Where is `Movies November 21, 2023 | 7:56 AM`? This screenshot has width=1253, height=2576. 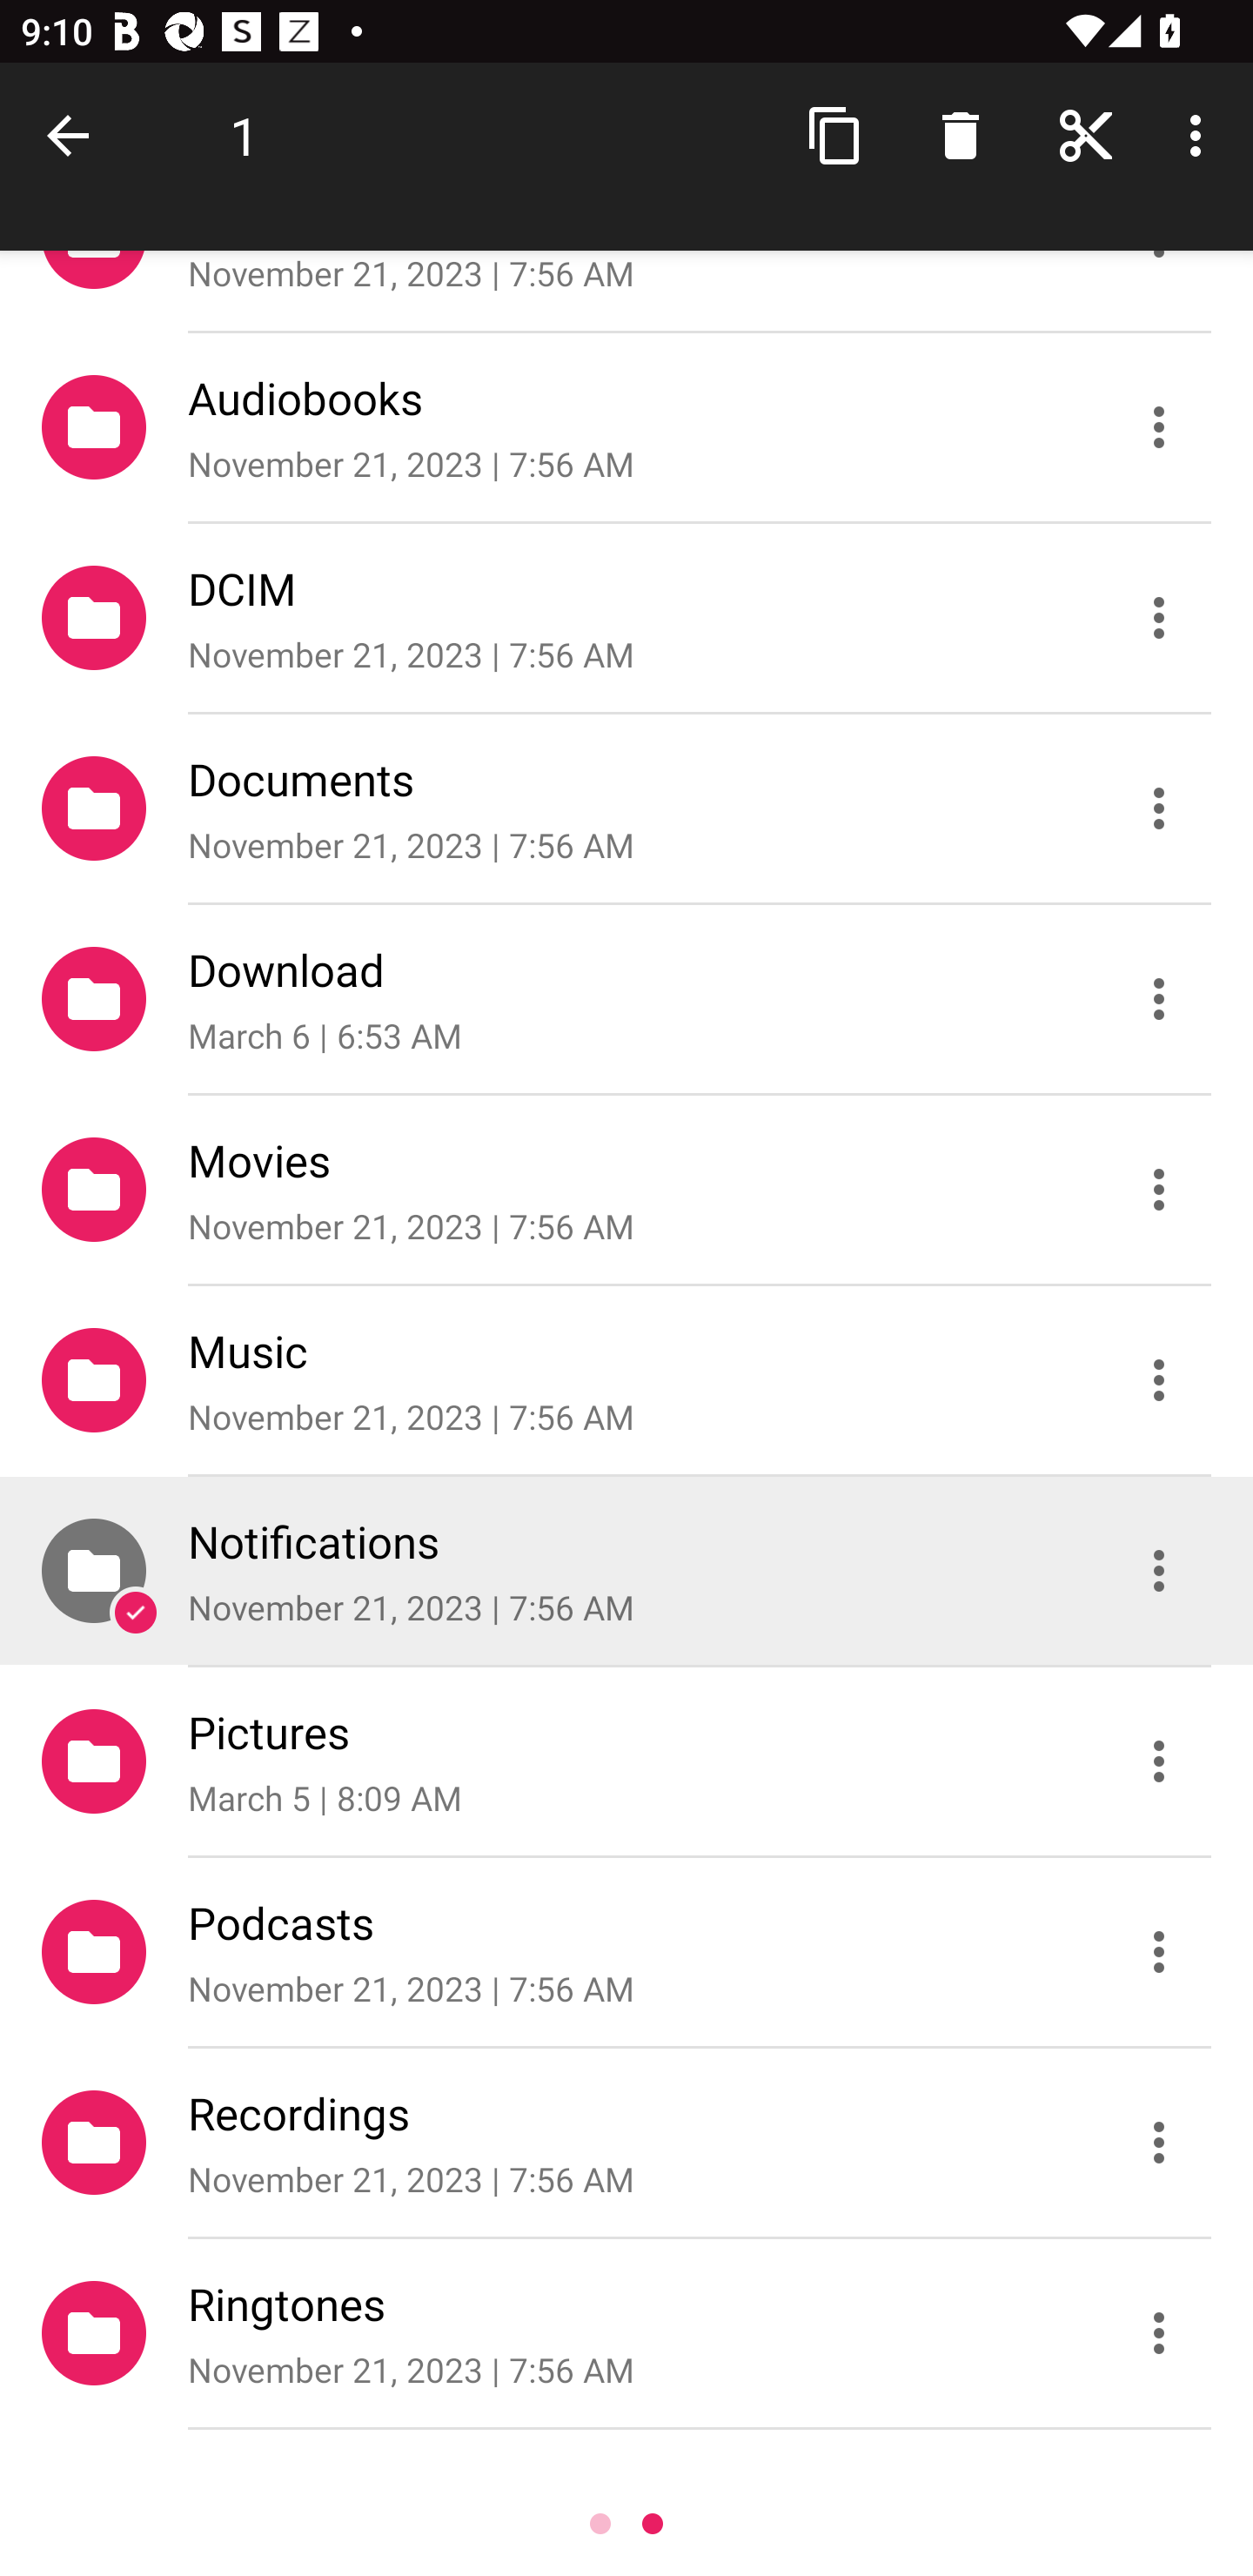 Movies November 21, 2023 | 7:56 AM is located at coordinates (626, 1189).